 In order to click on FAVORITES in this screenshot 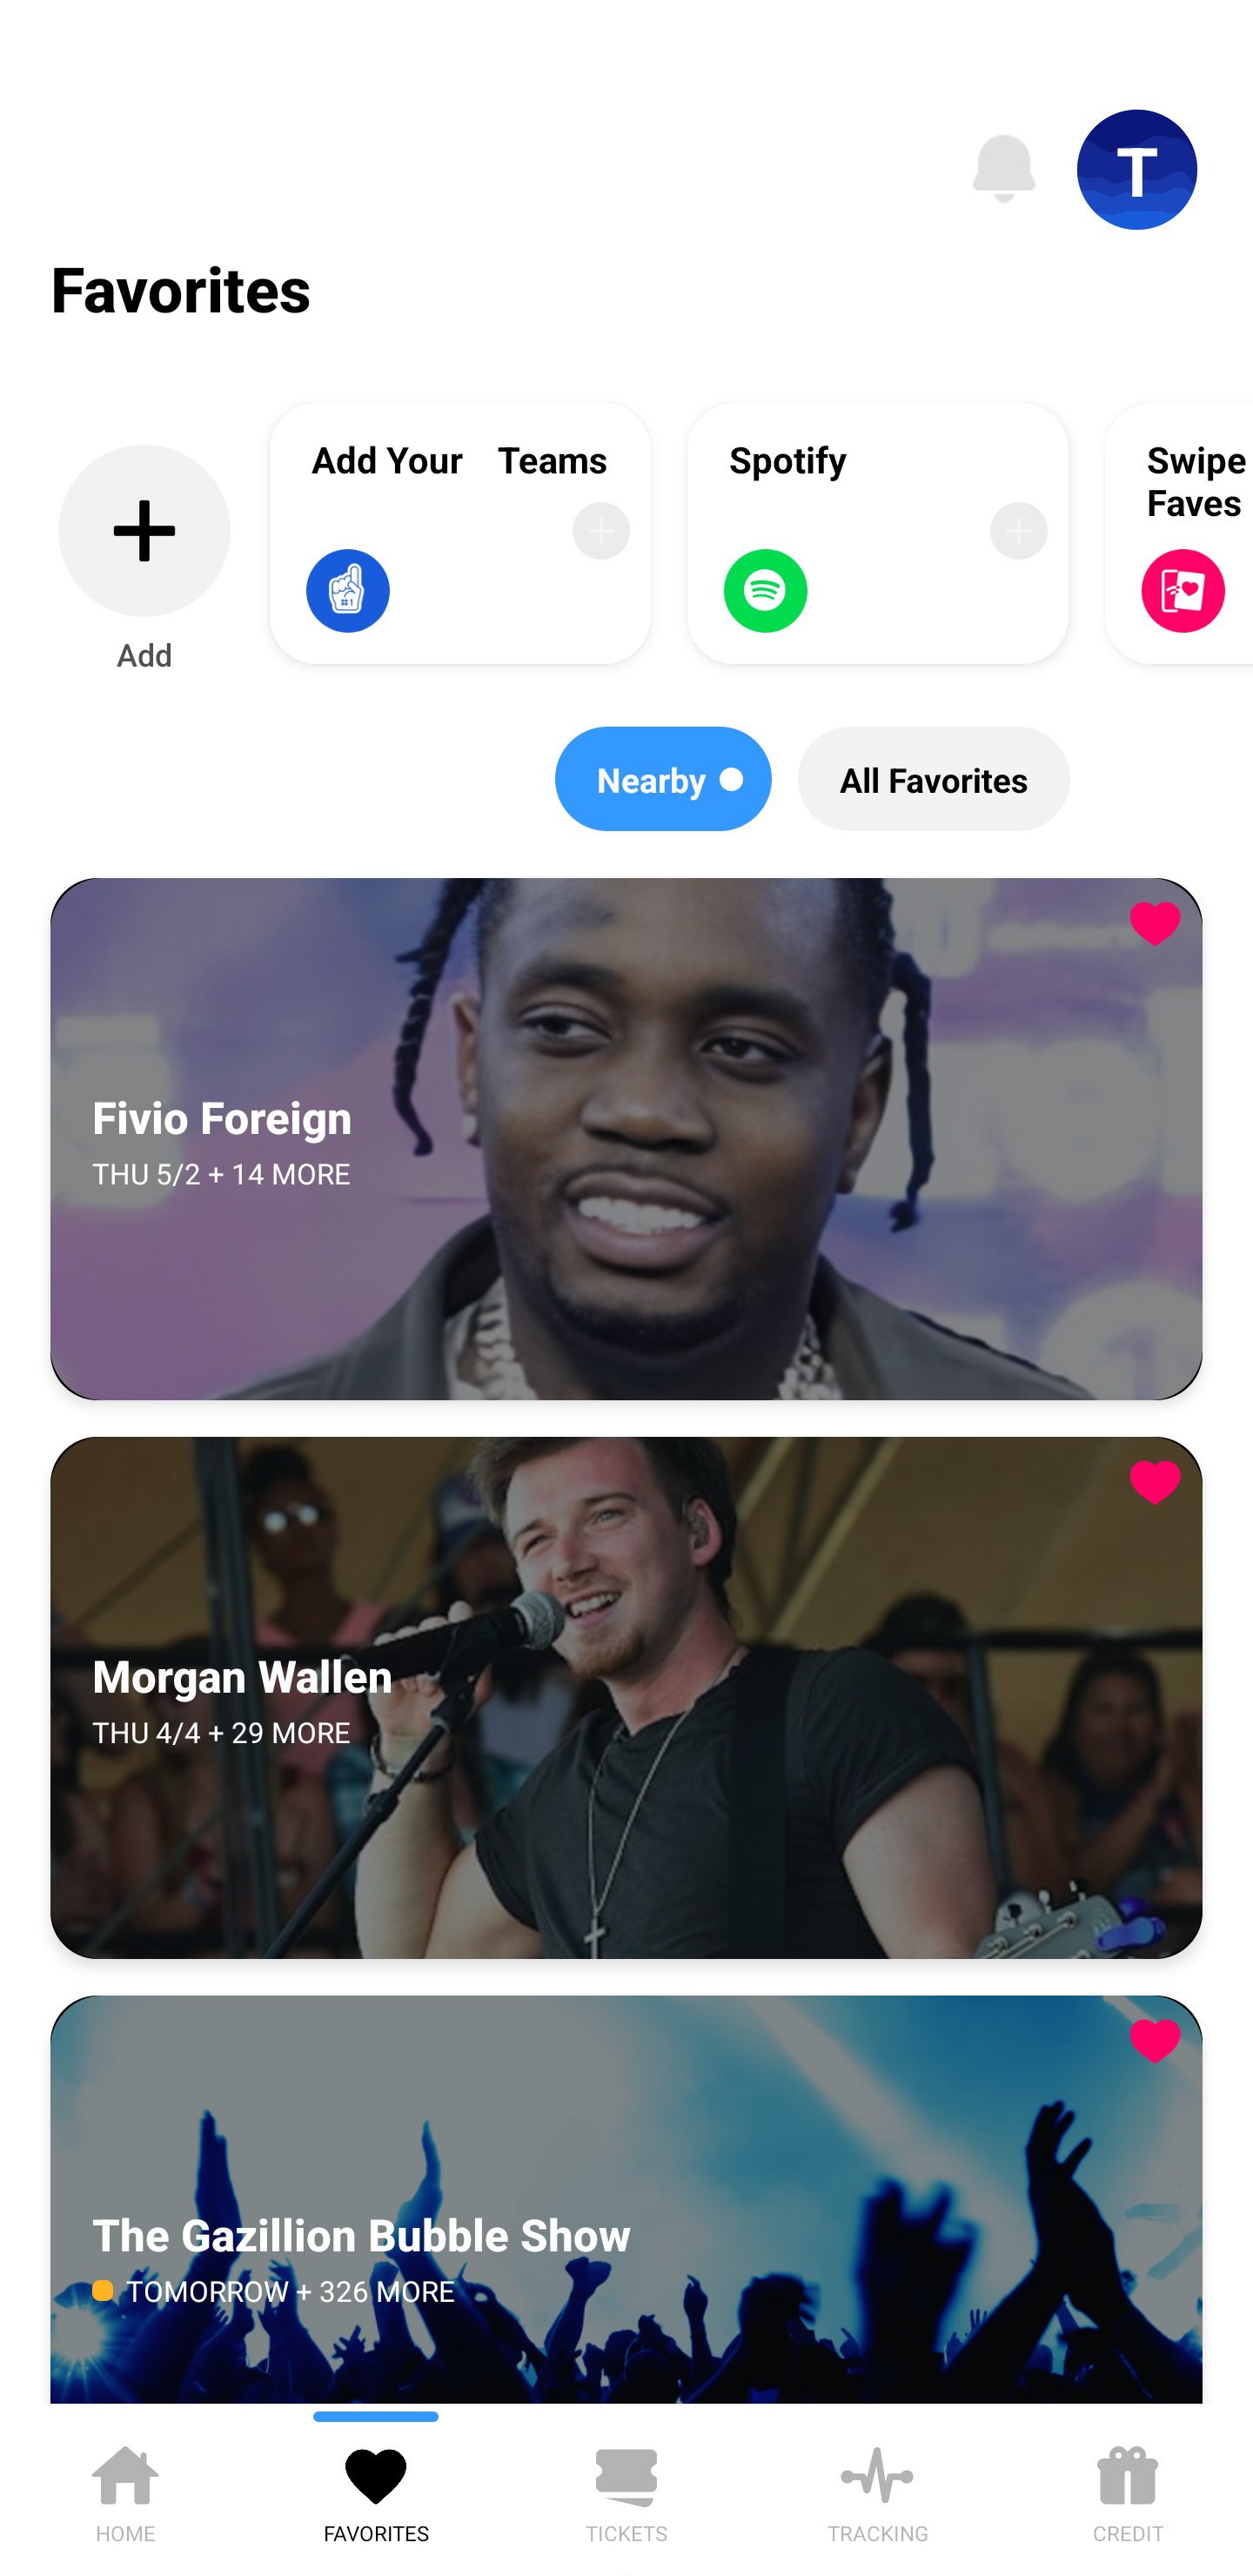, I will do `click(376, 2489)`.